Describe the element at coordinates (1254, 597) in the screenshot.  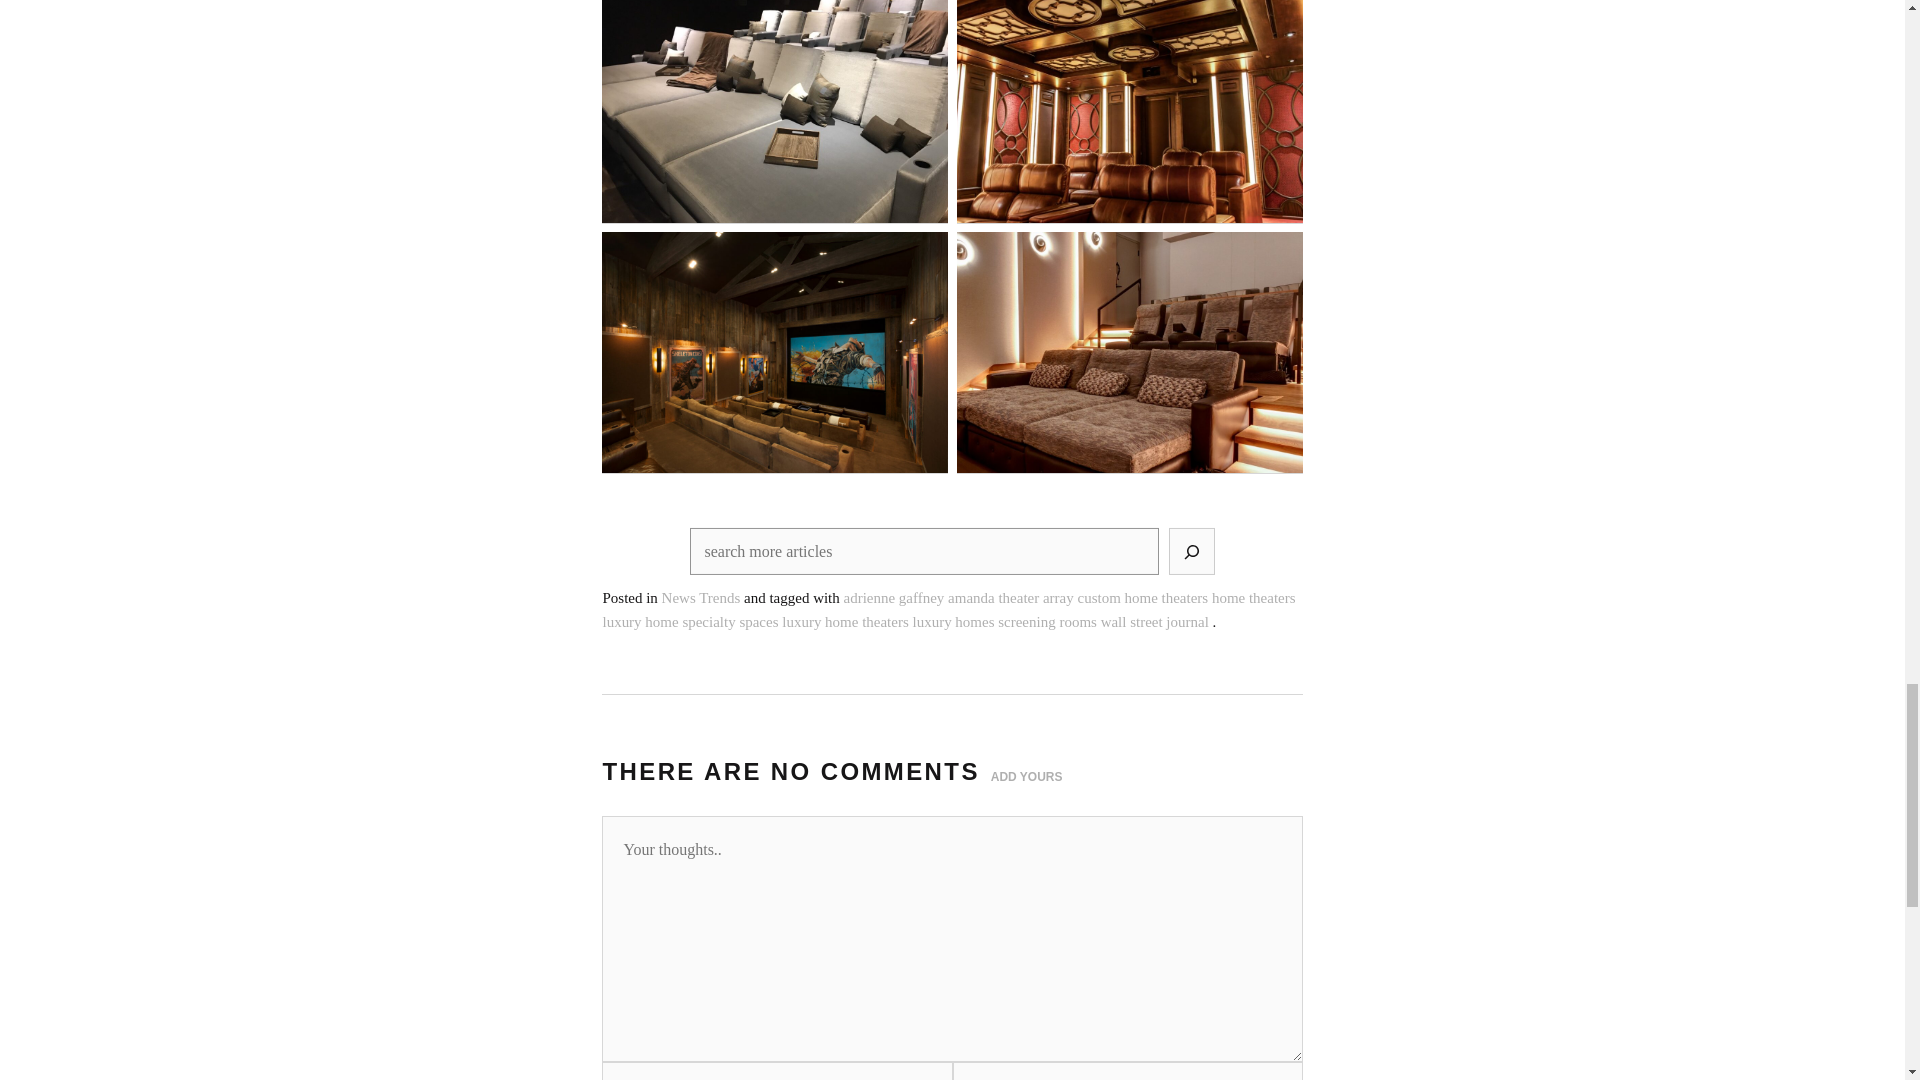
I see `home theaters` at that location.